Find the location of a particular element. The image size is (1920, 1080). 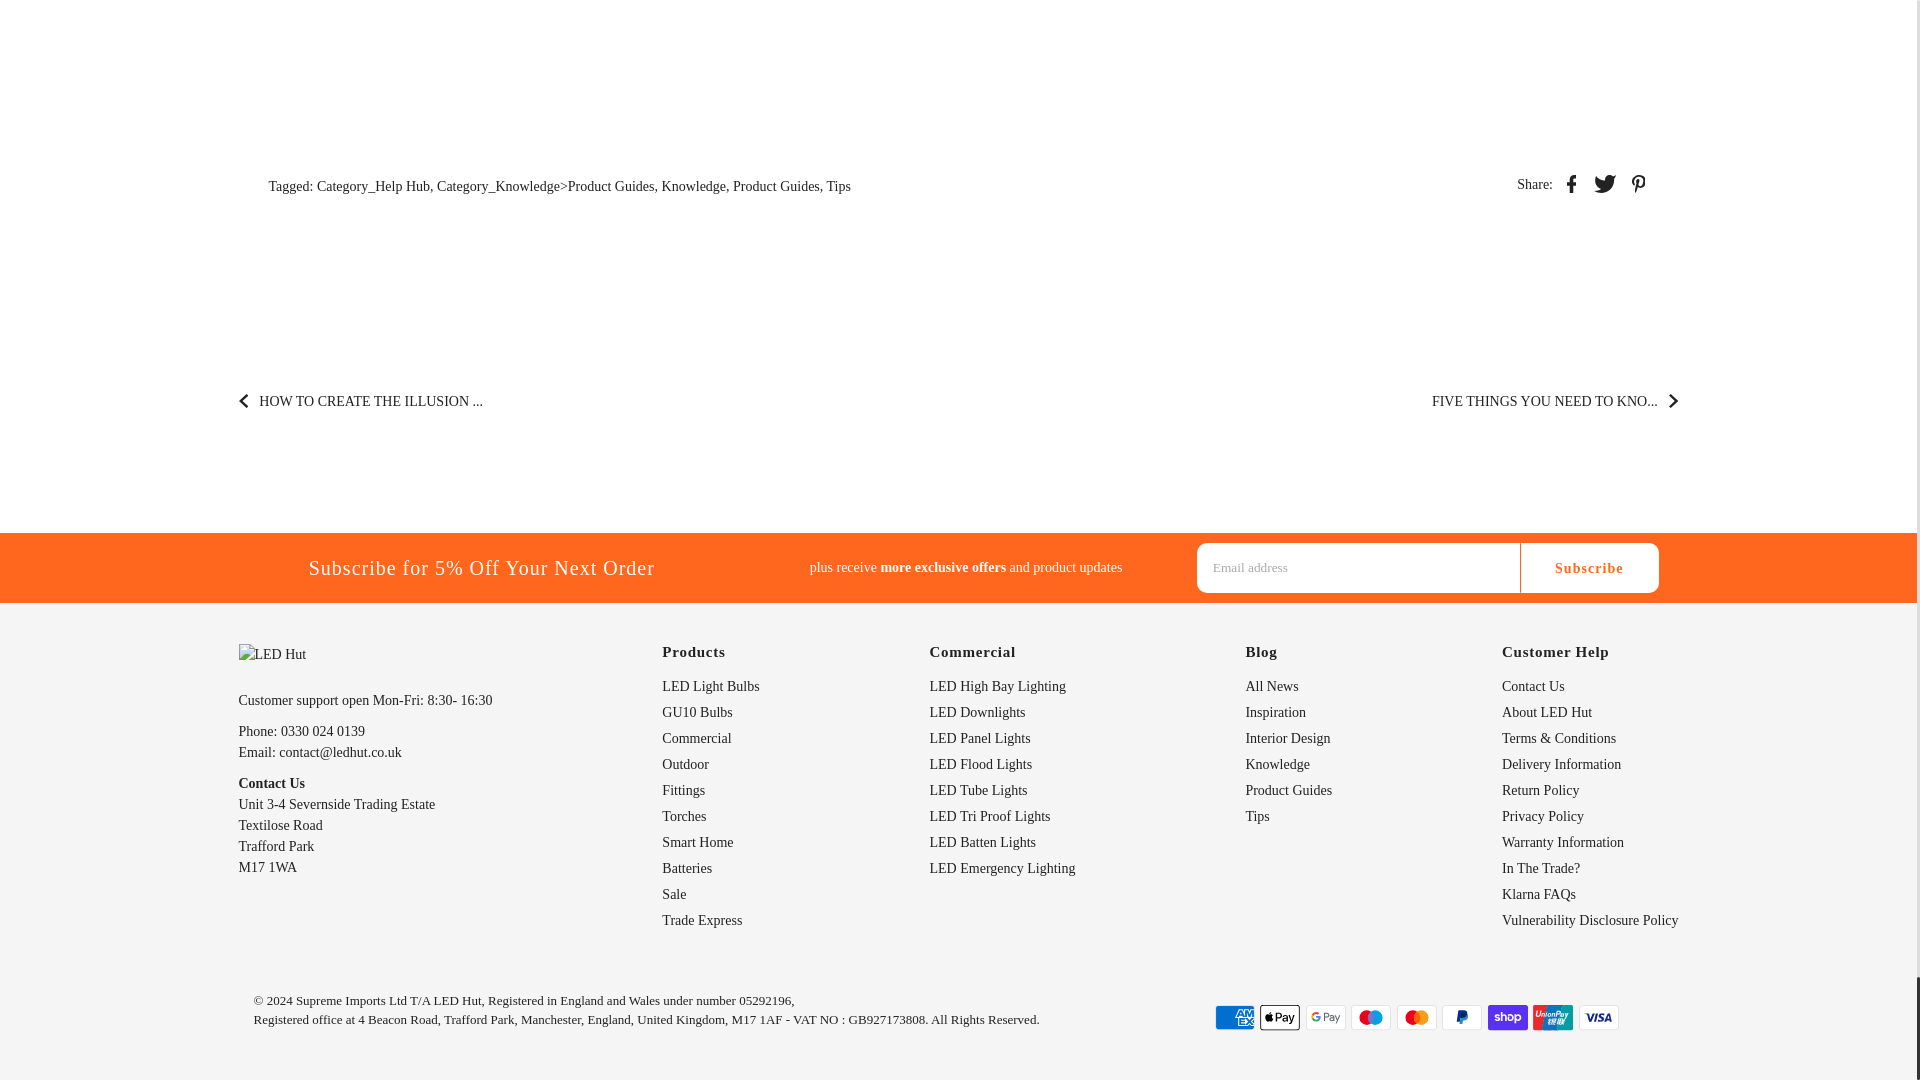

American Express is located at coordinates (1233, 1018).